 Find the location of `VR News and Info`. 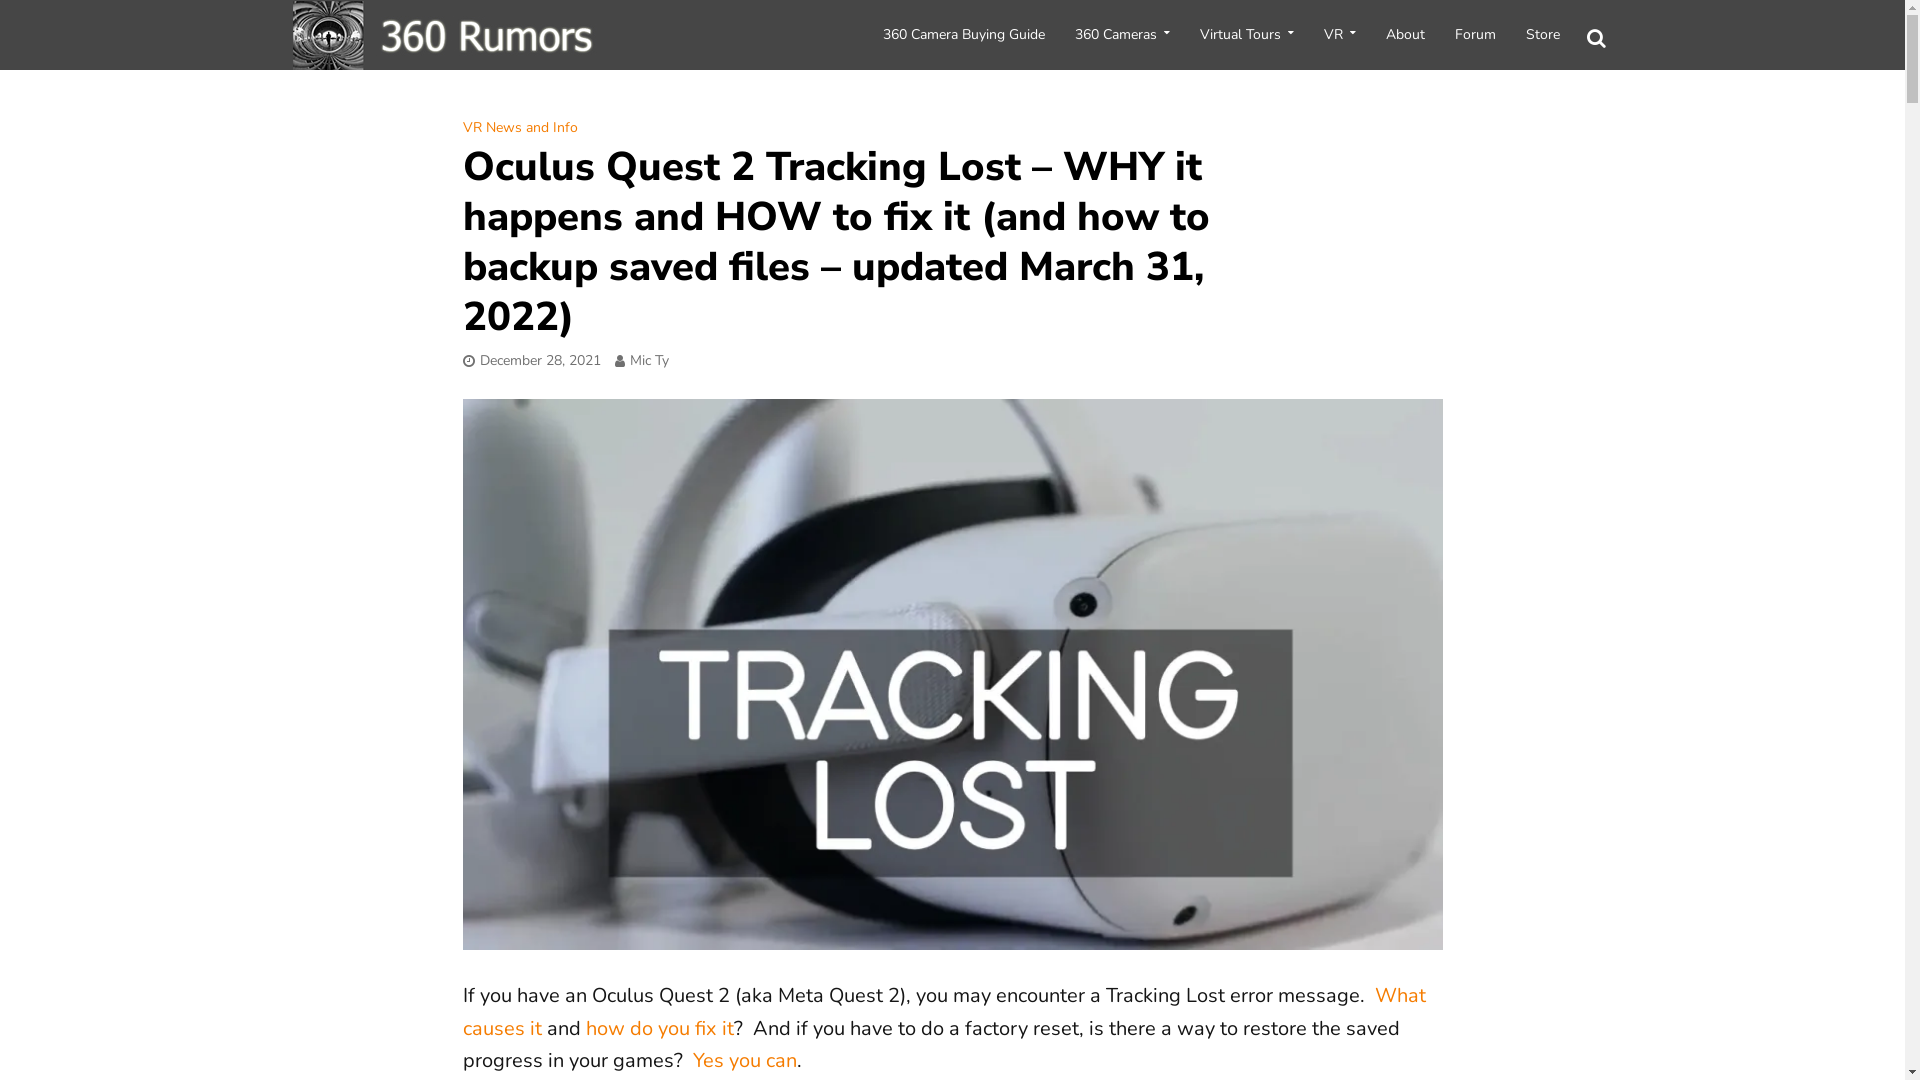

VR News and Info is located at coordinates (520, 130).